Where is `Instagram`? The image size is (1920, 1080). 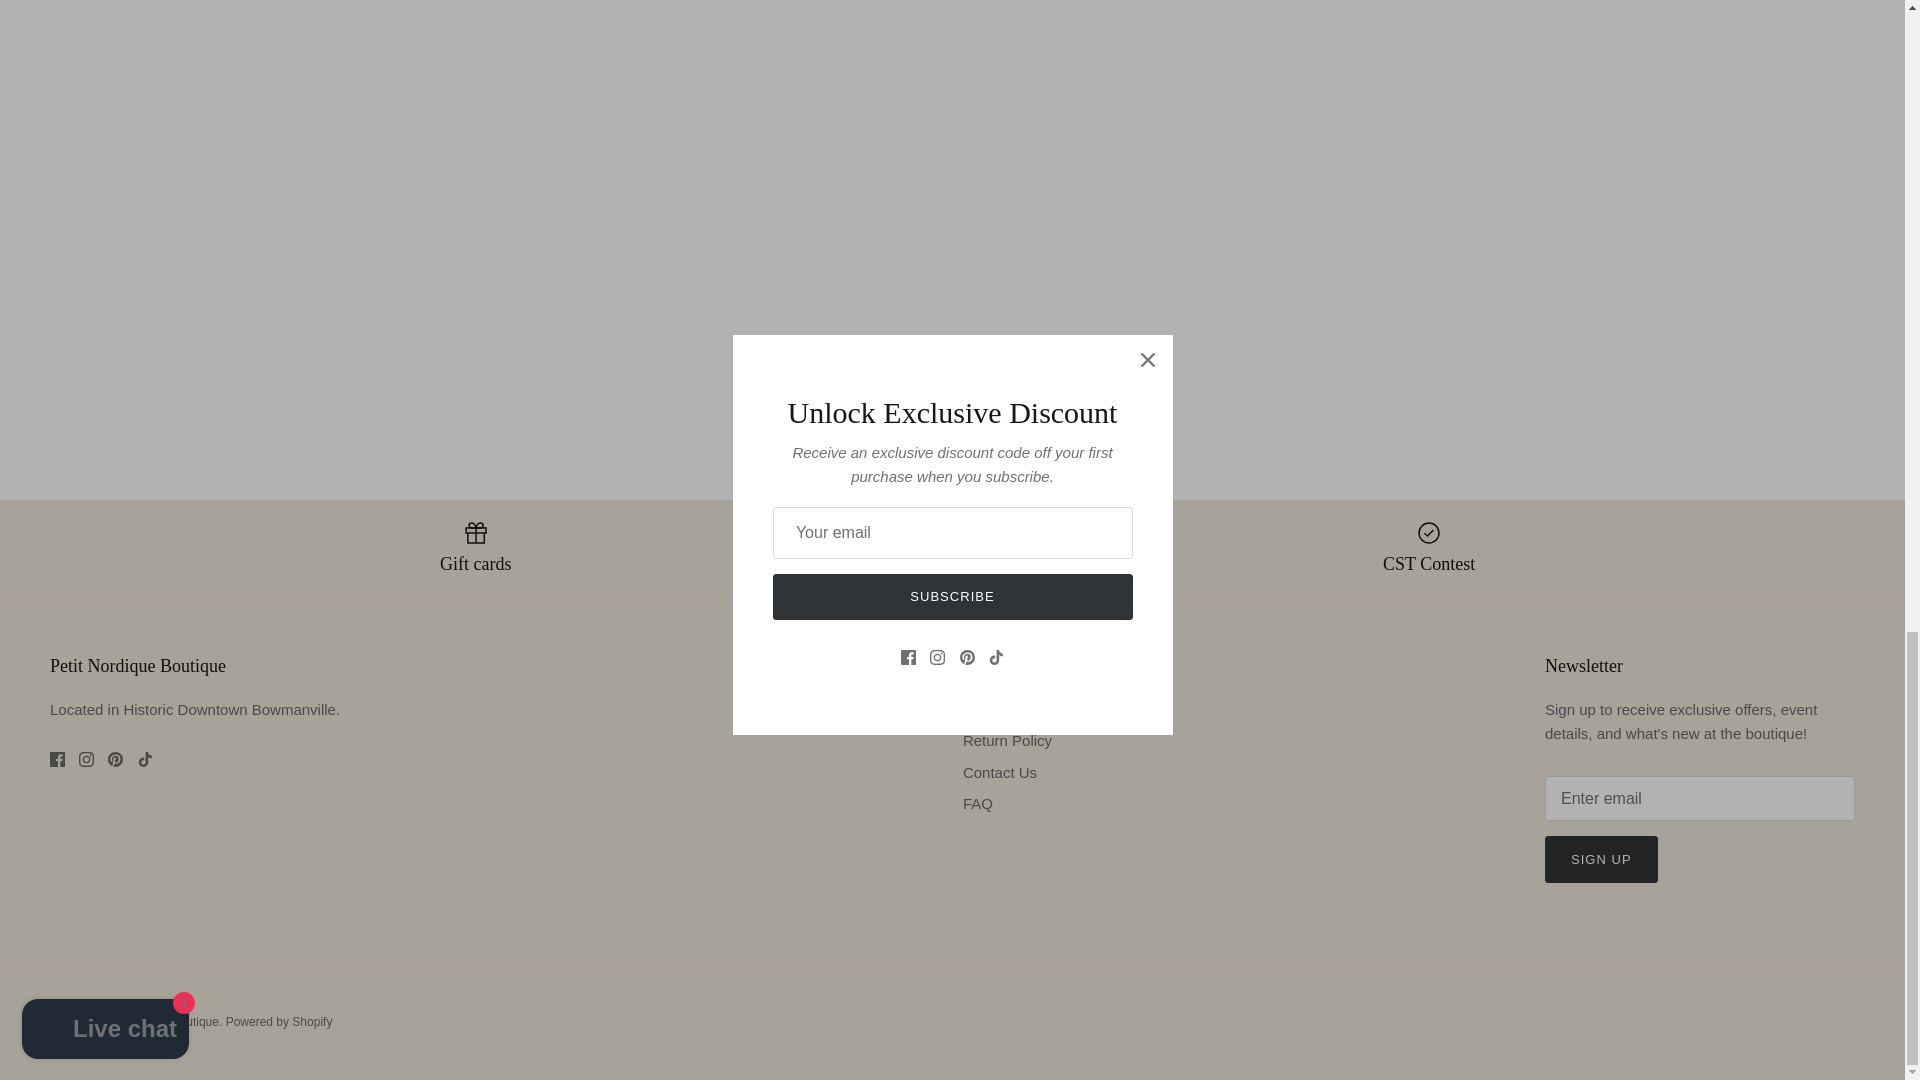
Instagram is located at coordinates (86, 758).